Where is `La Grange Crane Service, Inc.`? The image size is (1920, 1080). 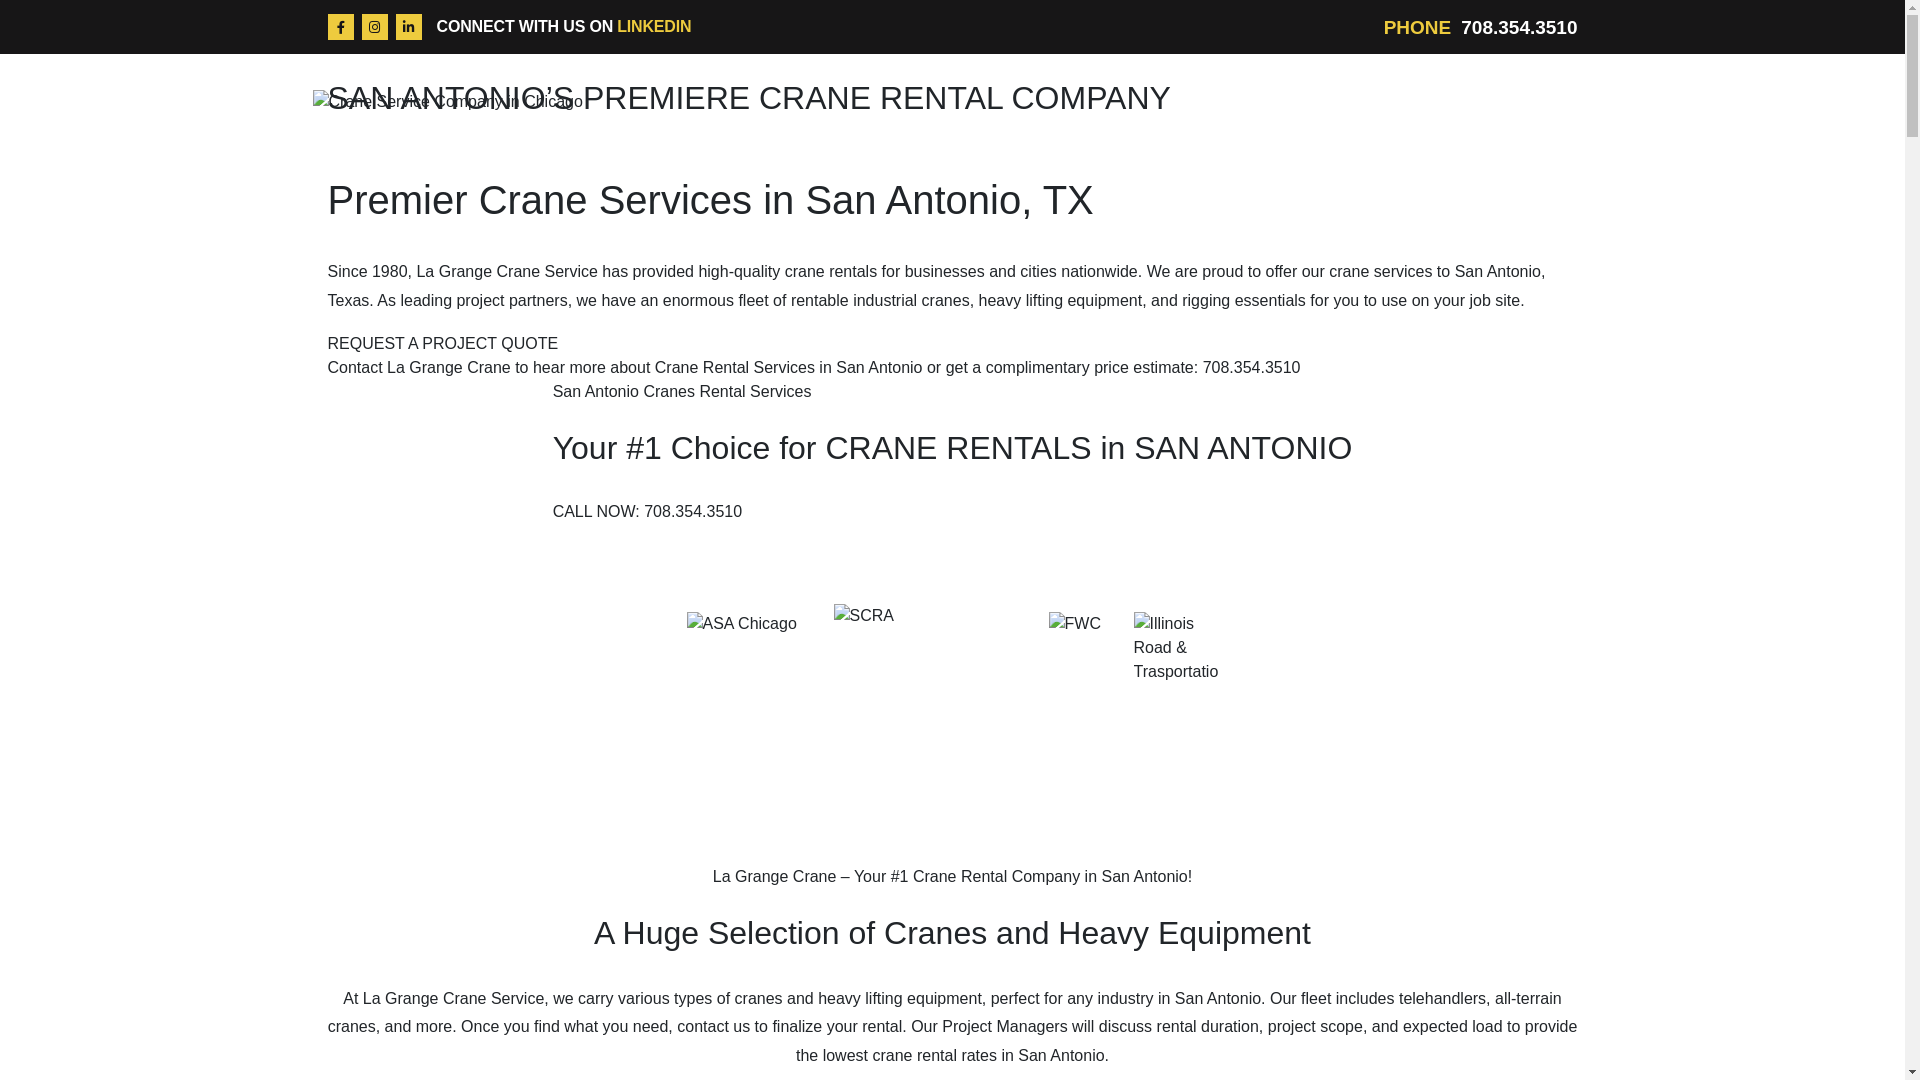 La Grange Crane Service, Inc. is located at coordinates (446, 100).